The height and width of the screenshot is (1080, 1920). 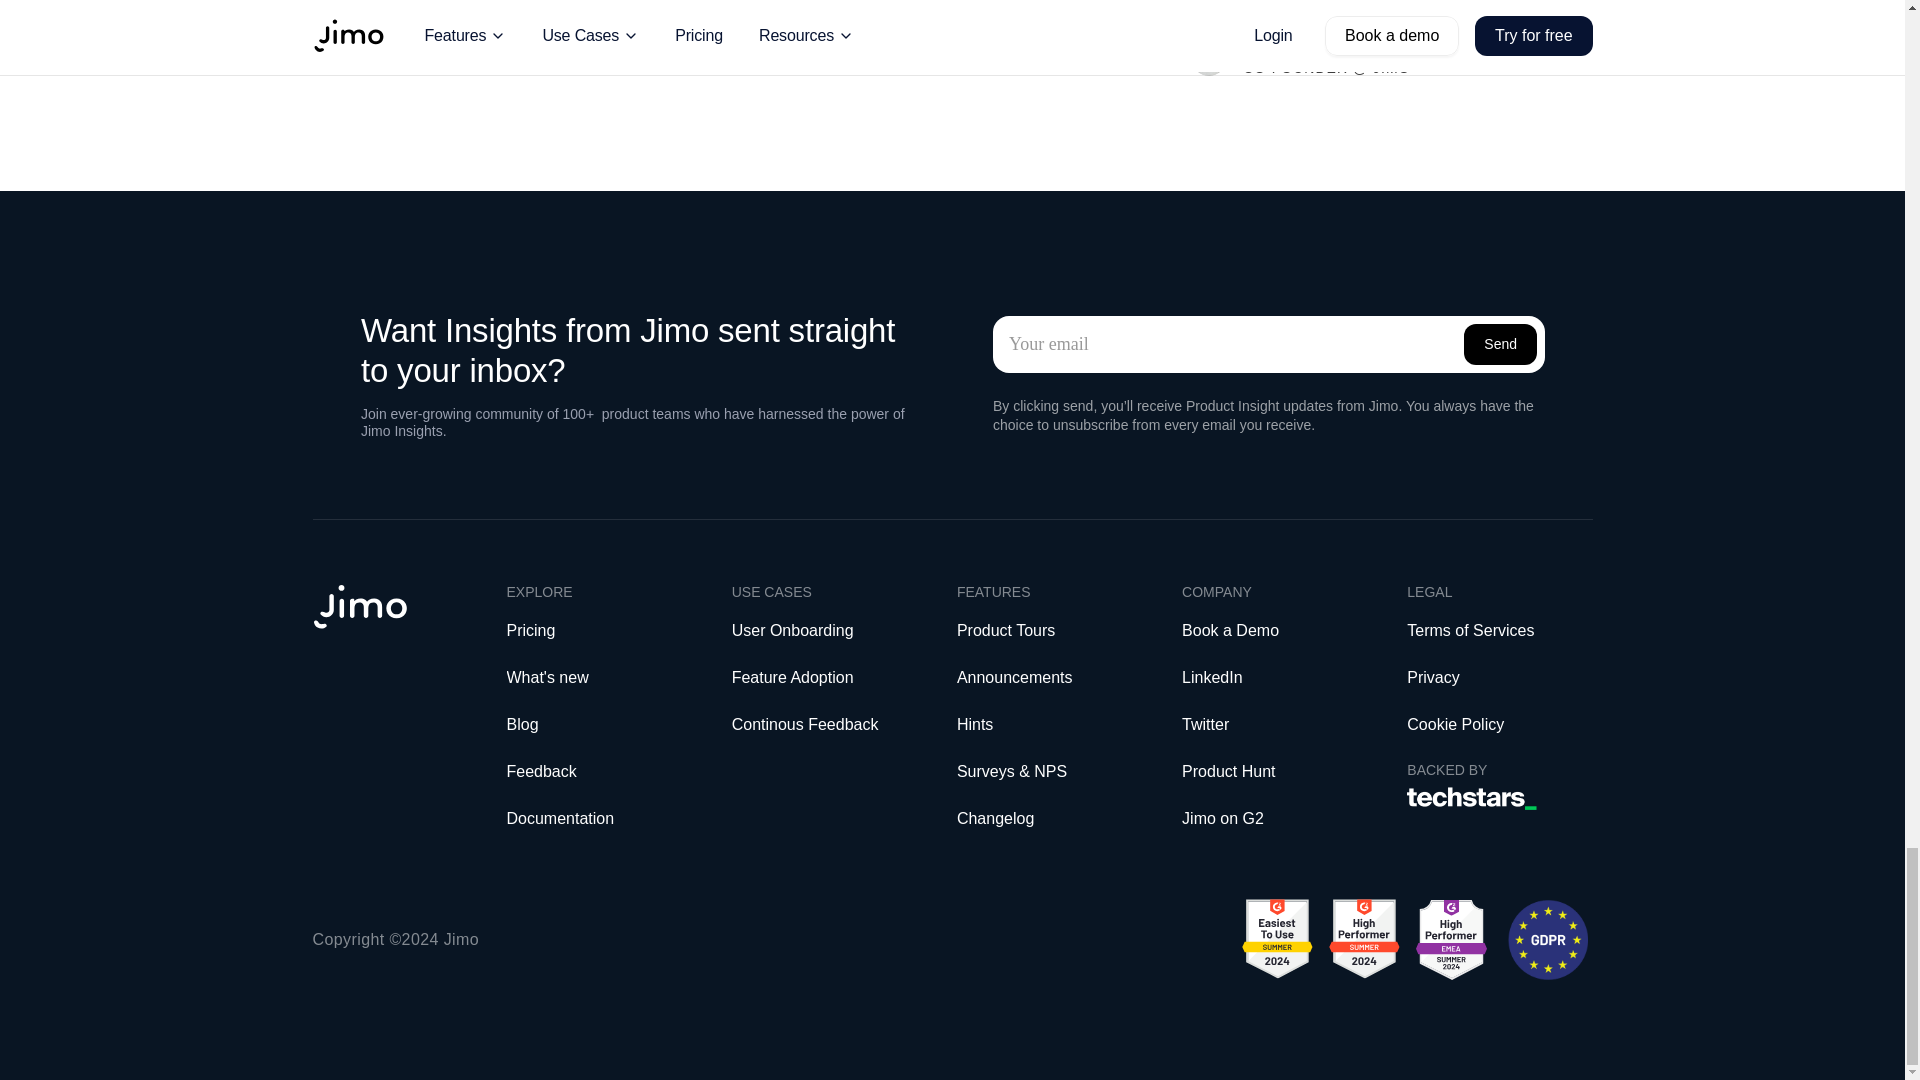 What do you see at coordinates (522, 724) in the screenshot?
I see `Blog` at bounding box center [522, 724].